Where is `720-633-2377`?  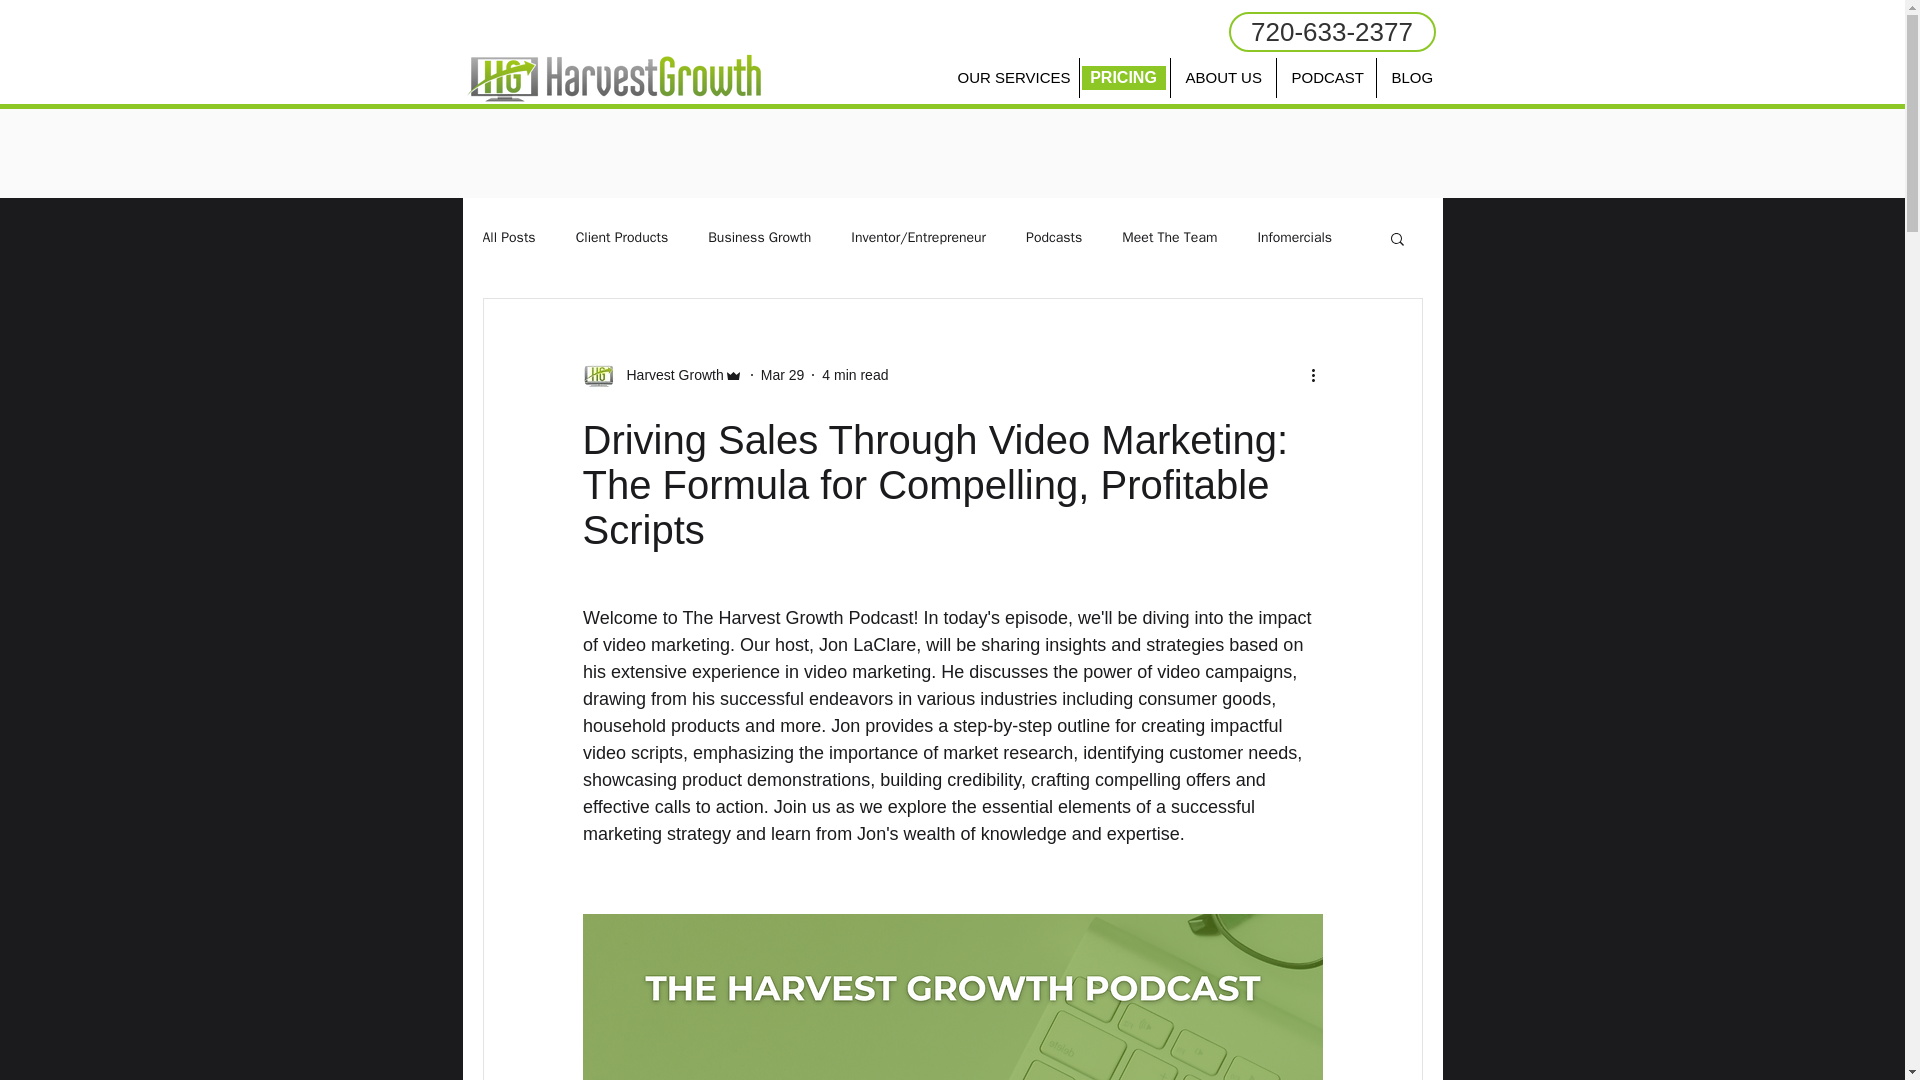
720-633-2377 is located at coordinates (1331, 31).